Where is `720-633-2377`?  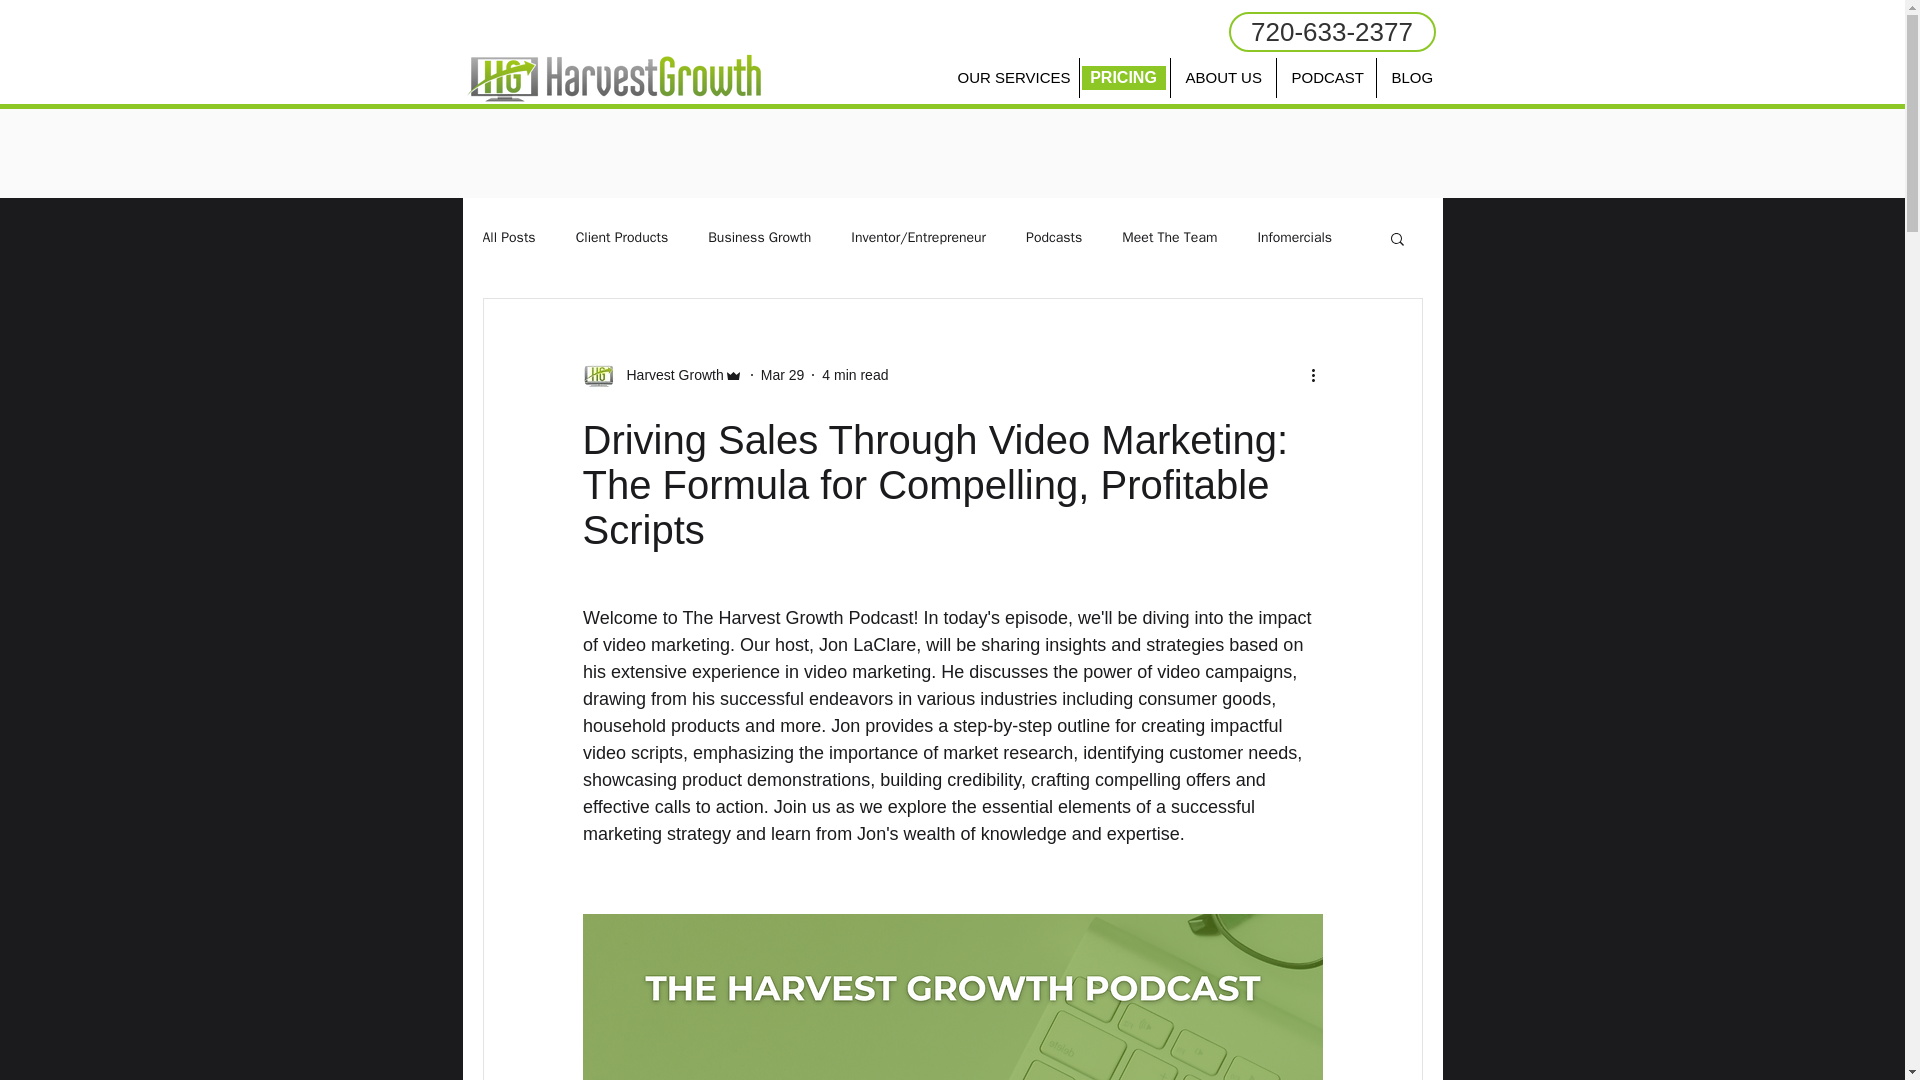
720-633-2377 is located at coordinates (1331, 31).